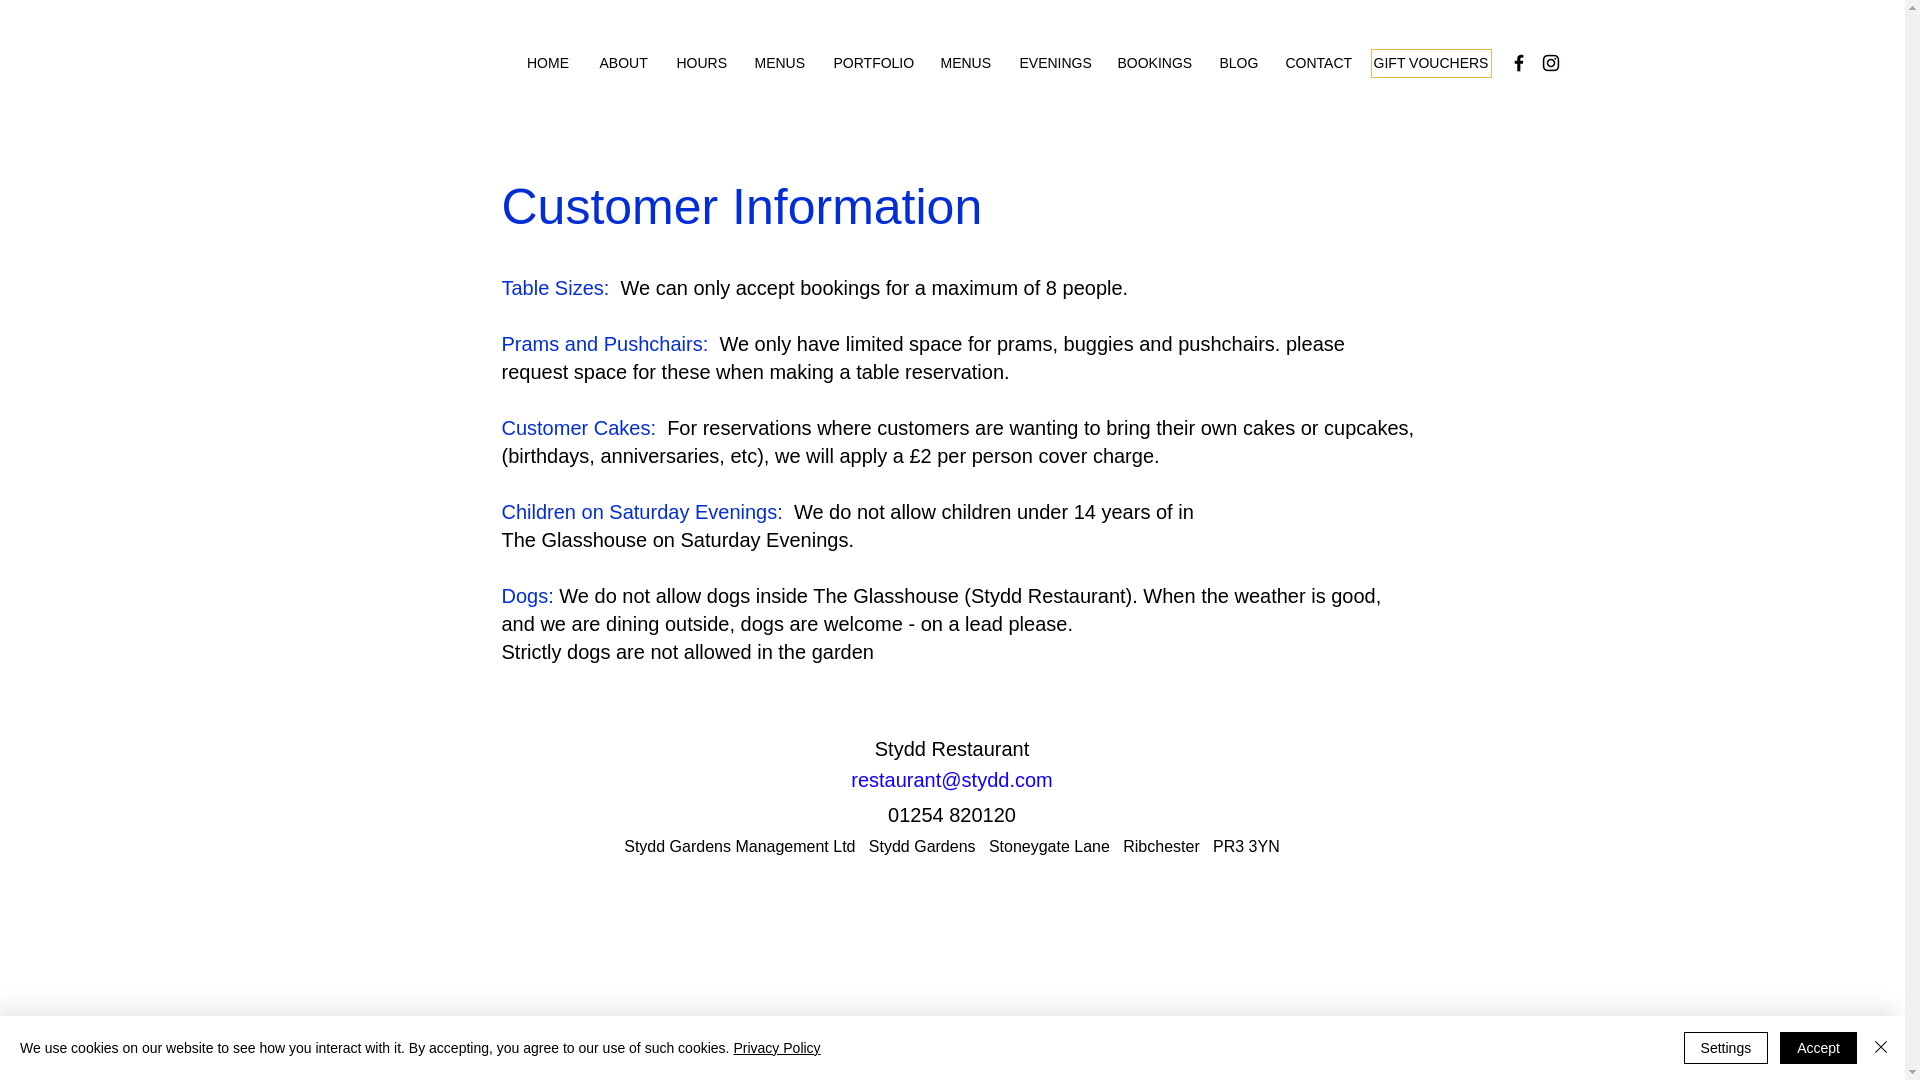  I want to click on Privacy Policy, so click(776, 1048).